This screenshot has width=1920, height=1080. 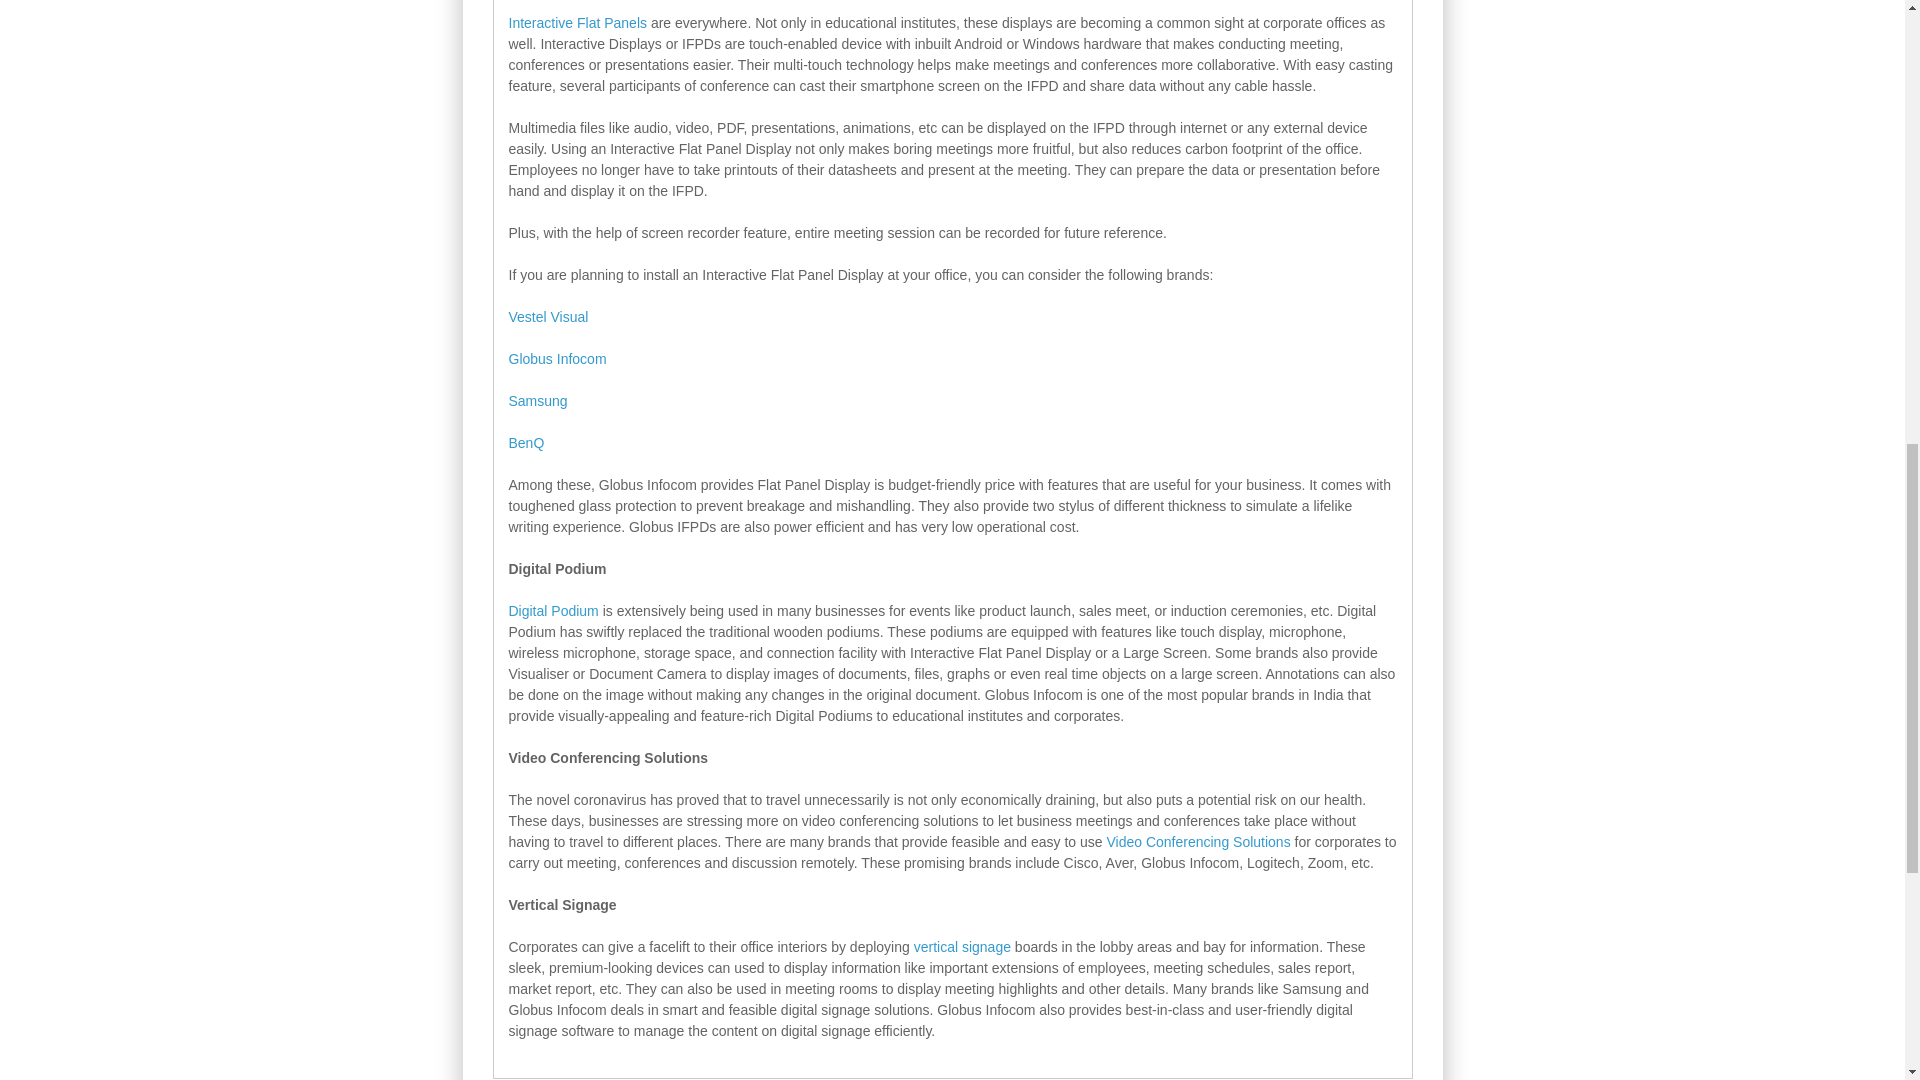 What do you see at coordinates (578, 23) in the screenshot?
I see `Interactive Flat Panels` at bounding box center [578, 23].